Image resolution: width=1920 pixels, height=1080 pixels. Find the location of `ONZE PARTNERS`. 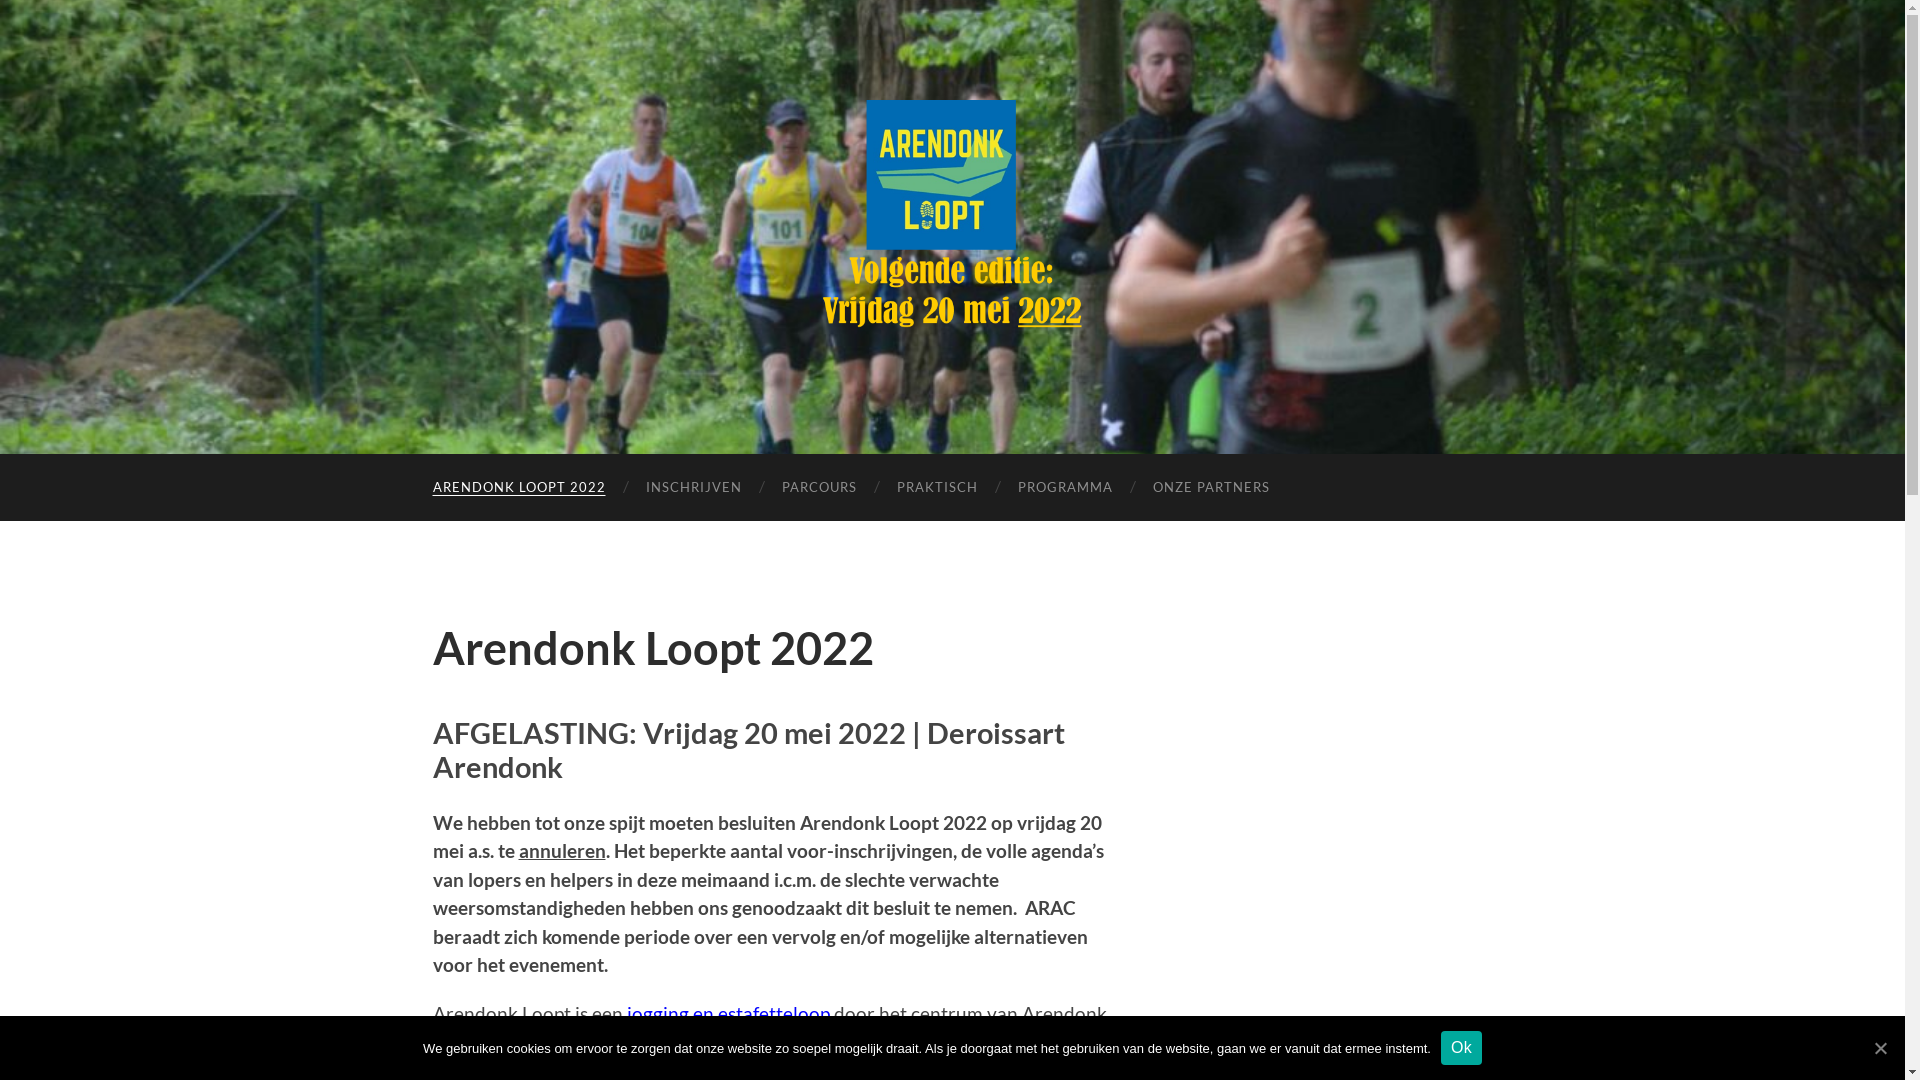

ONZE PARTNERS is located at coordinates (1210, 488).